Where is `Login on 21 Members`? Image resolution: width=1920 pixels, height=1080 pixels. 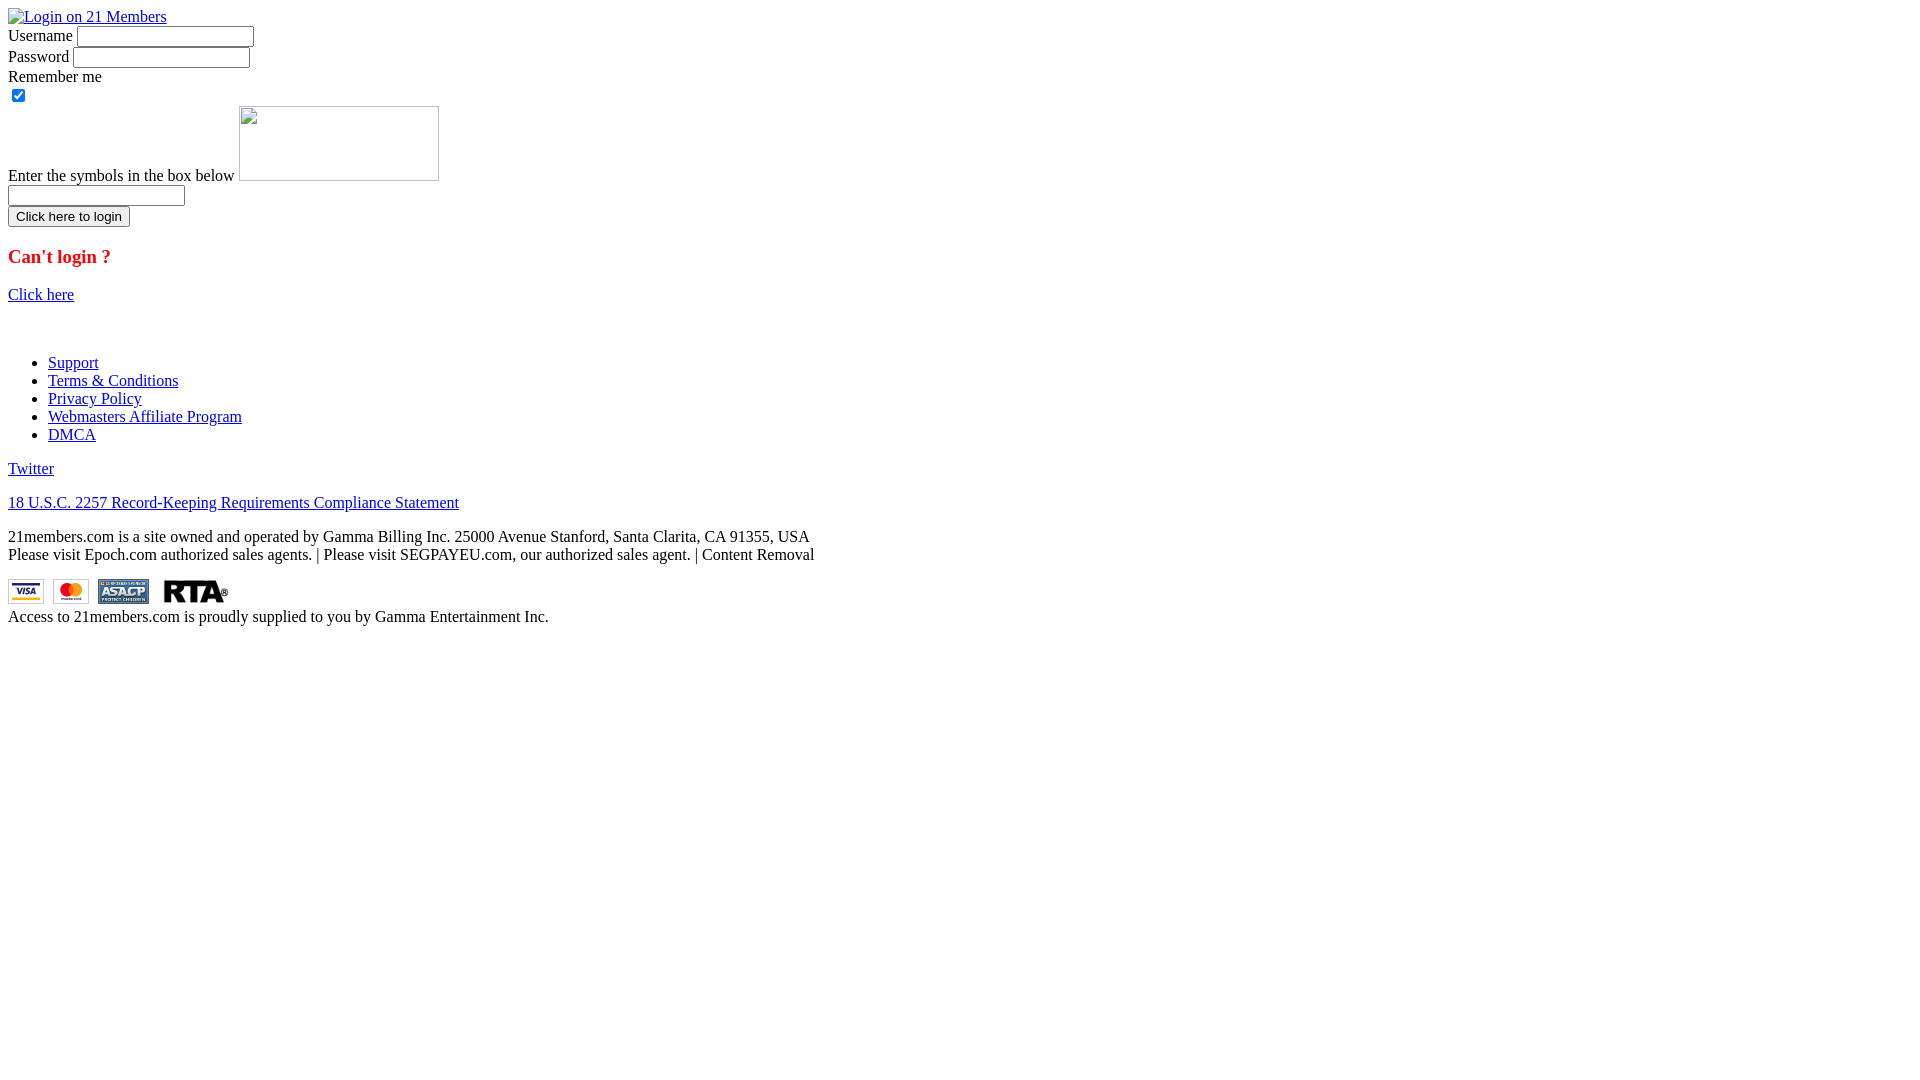 Login on 21 Members is located at coordinates (88, 16).